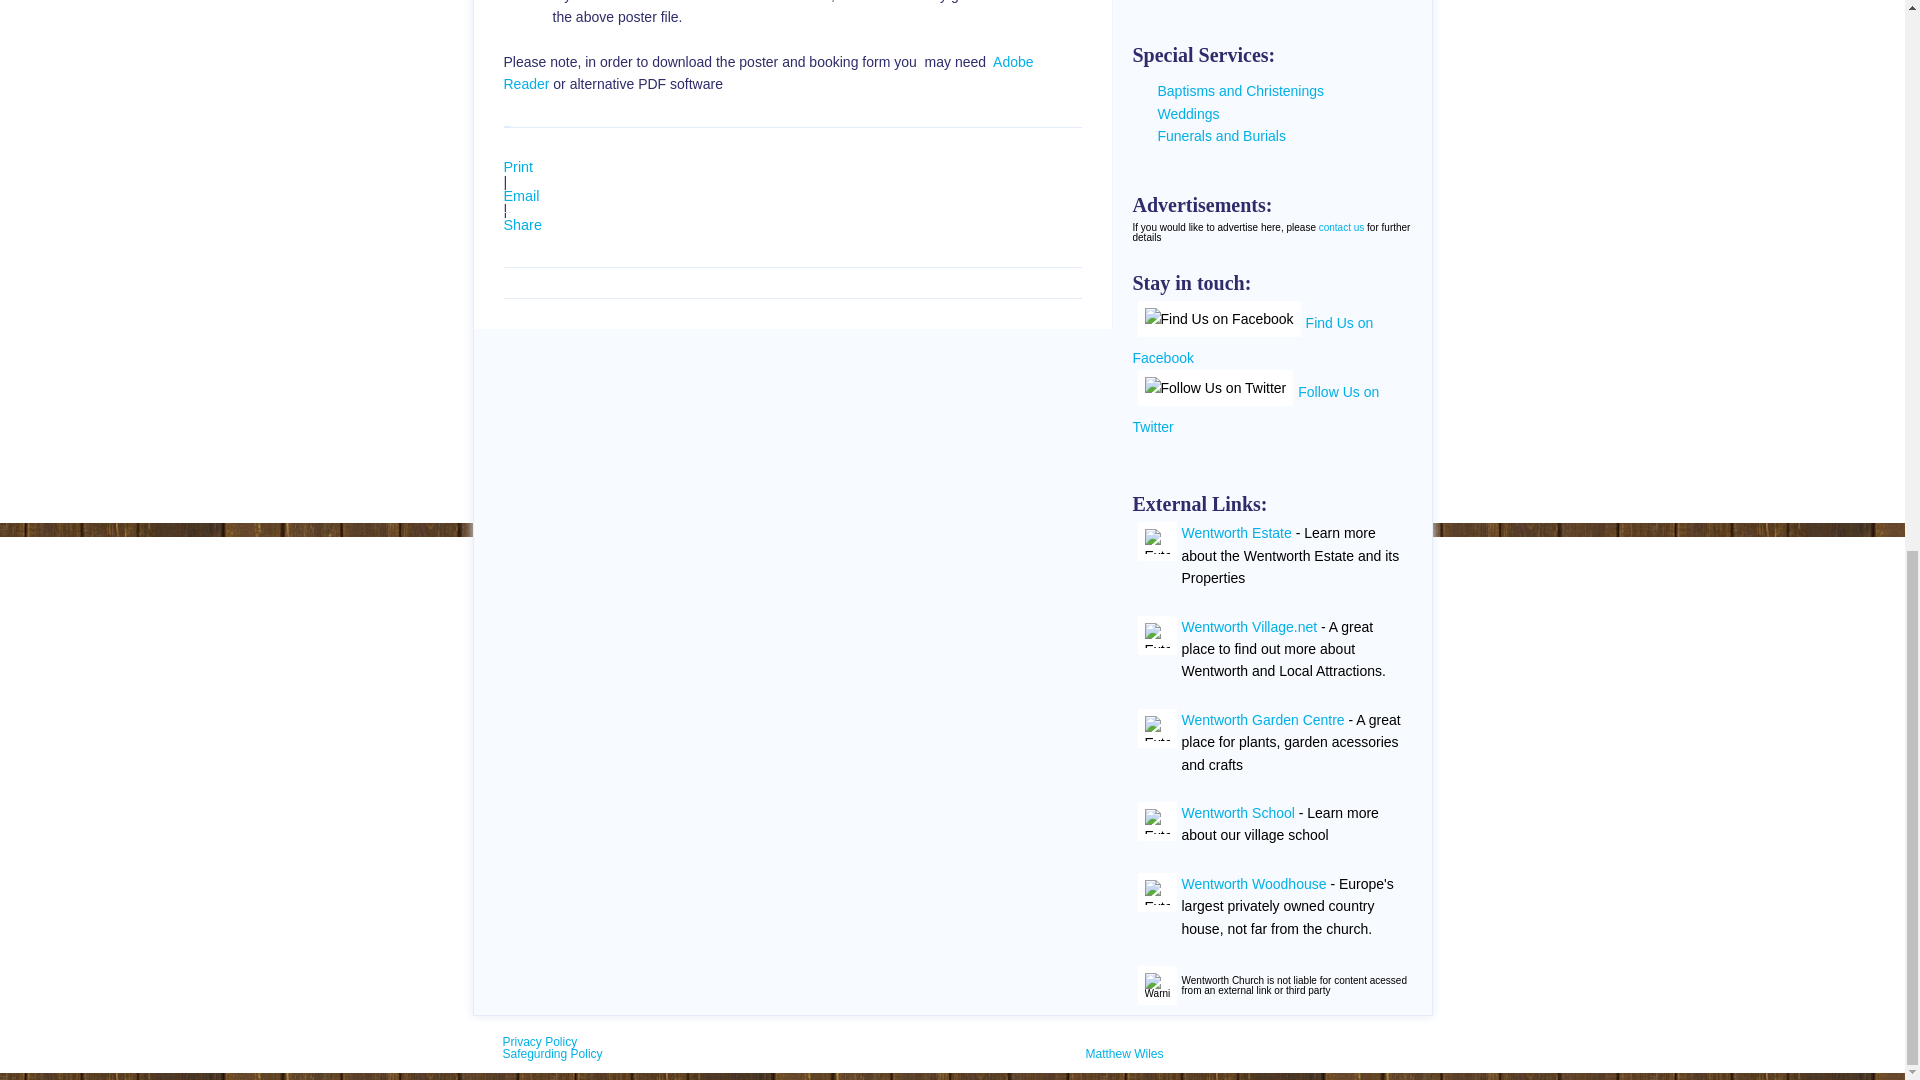  Describe the element at coordinates (1255, 410) in the screenshot. I see `Follow Us on Twitter` at that location.